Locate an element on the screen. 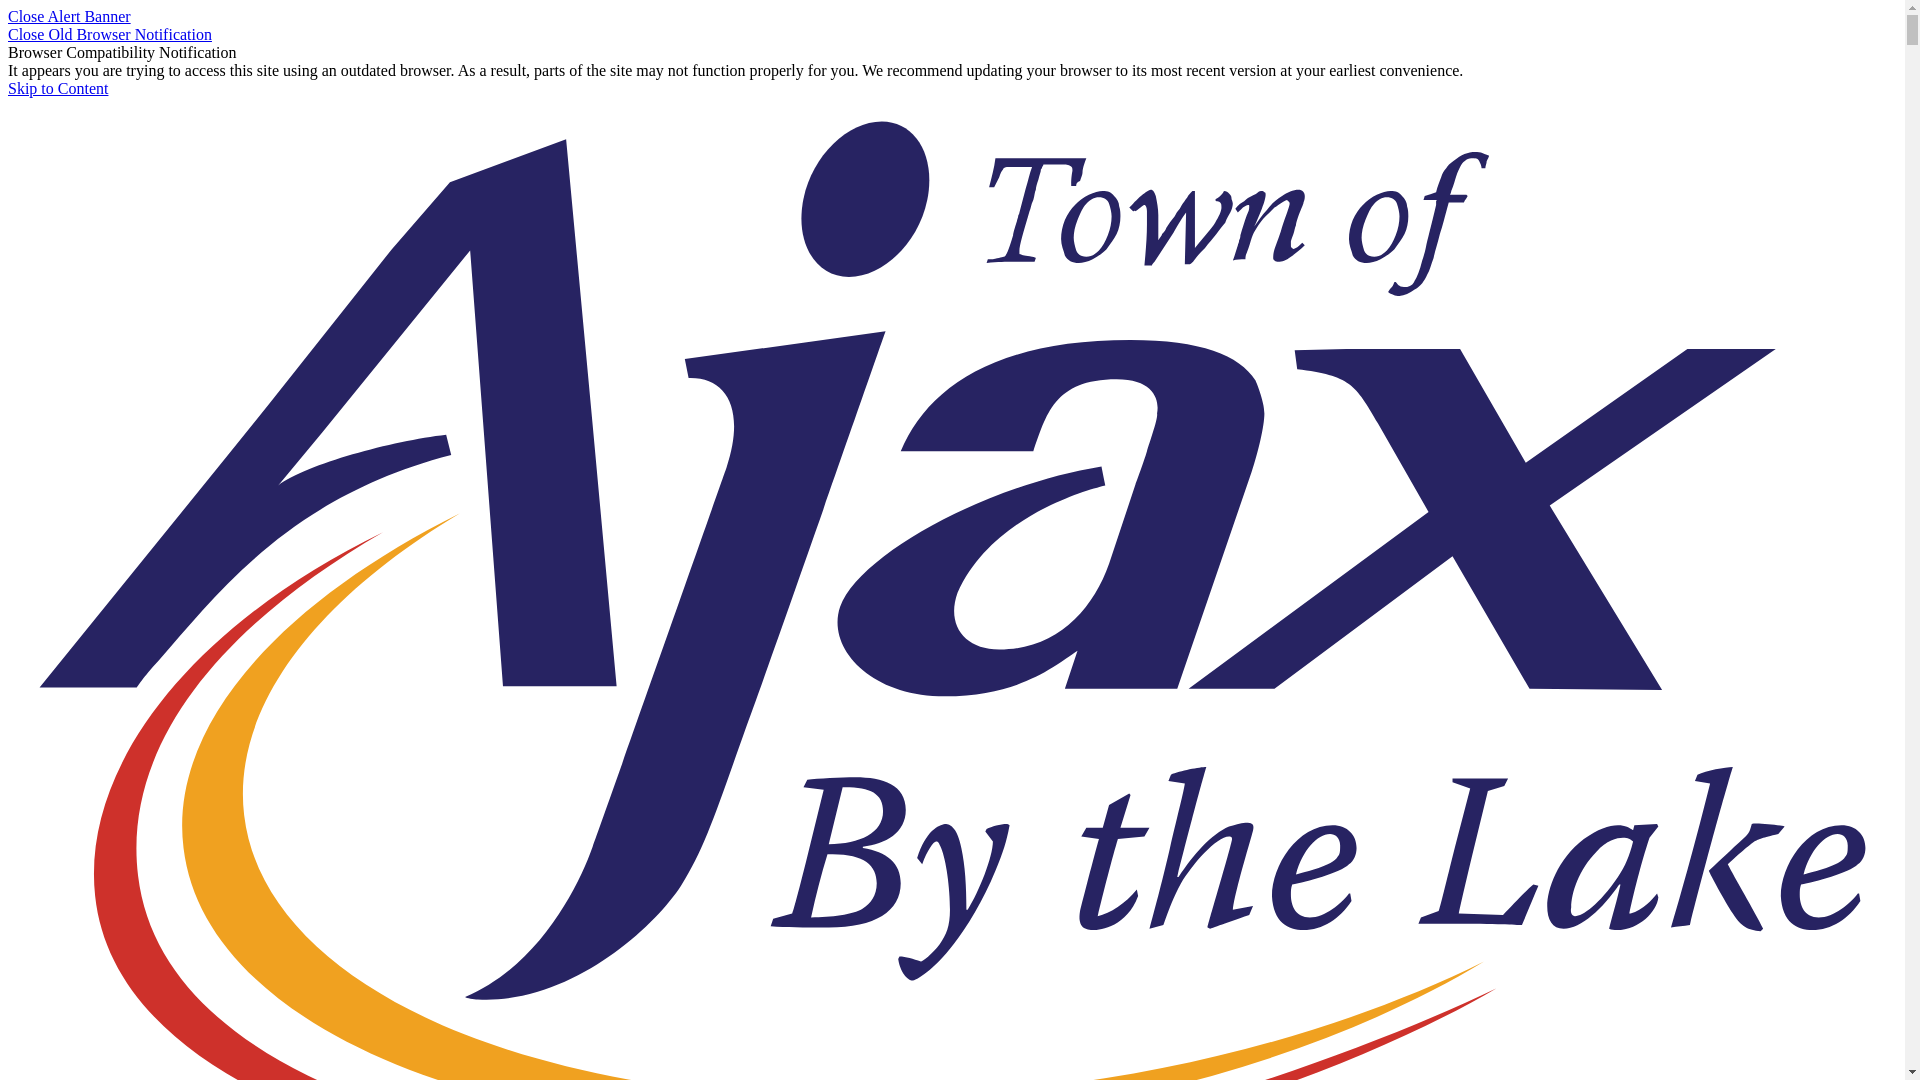  Skip to Content is located at coordinates (58, 88).